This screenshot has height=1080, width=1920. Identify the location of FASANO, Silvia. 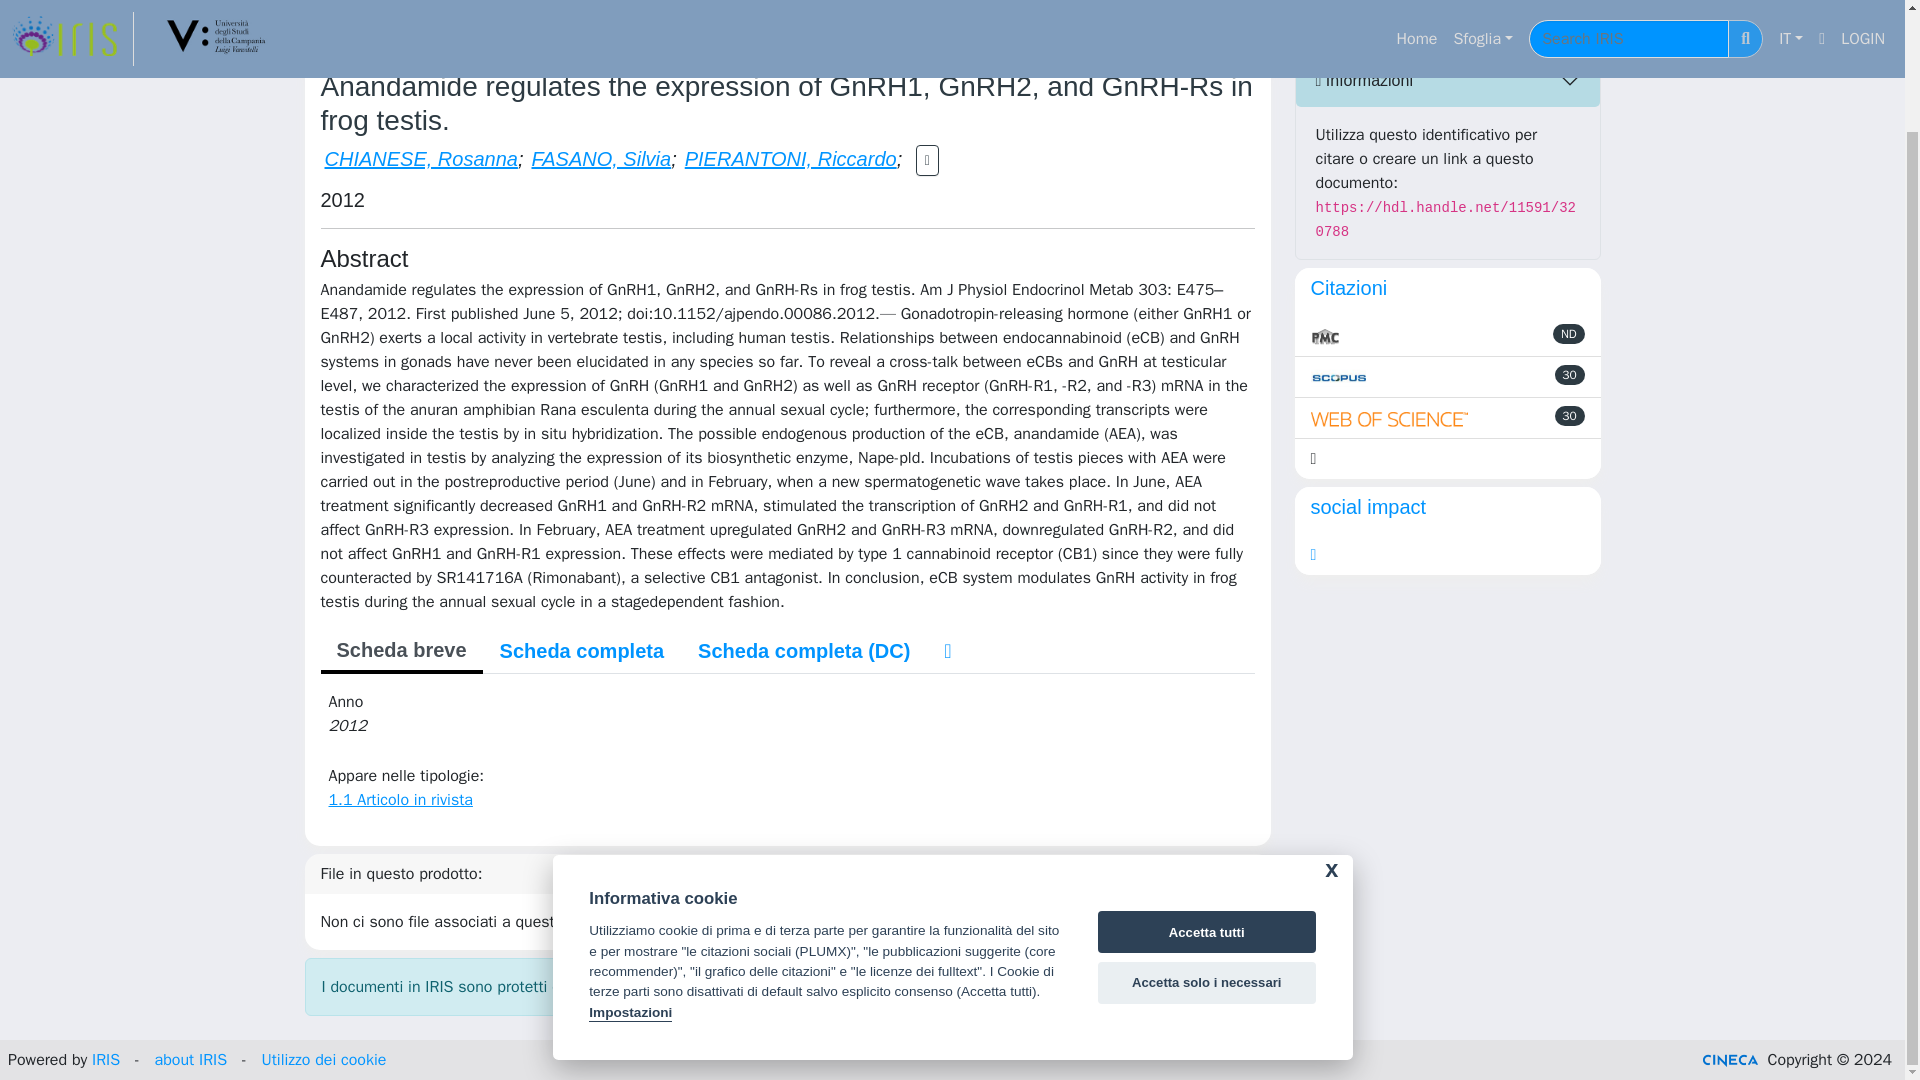
(600, 158).